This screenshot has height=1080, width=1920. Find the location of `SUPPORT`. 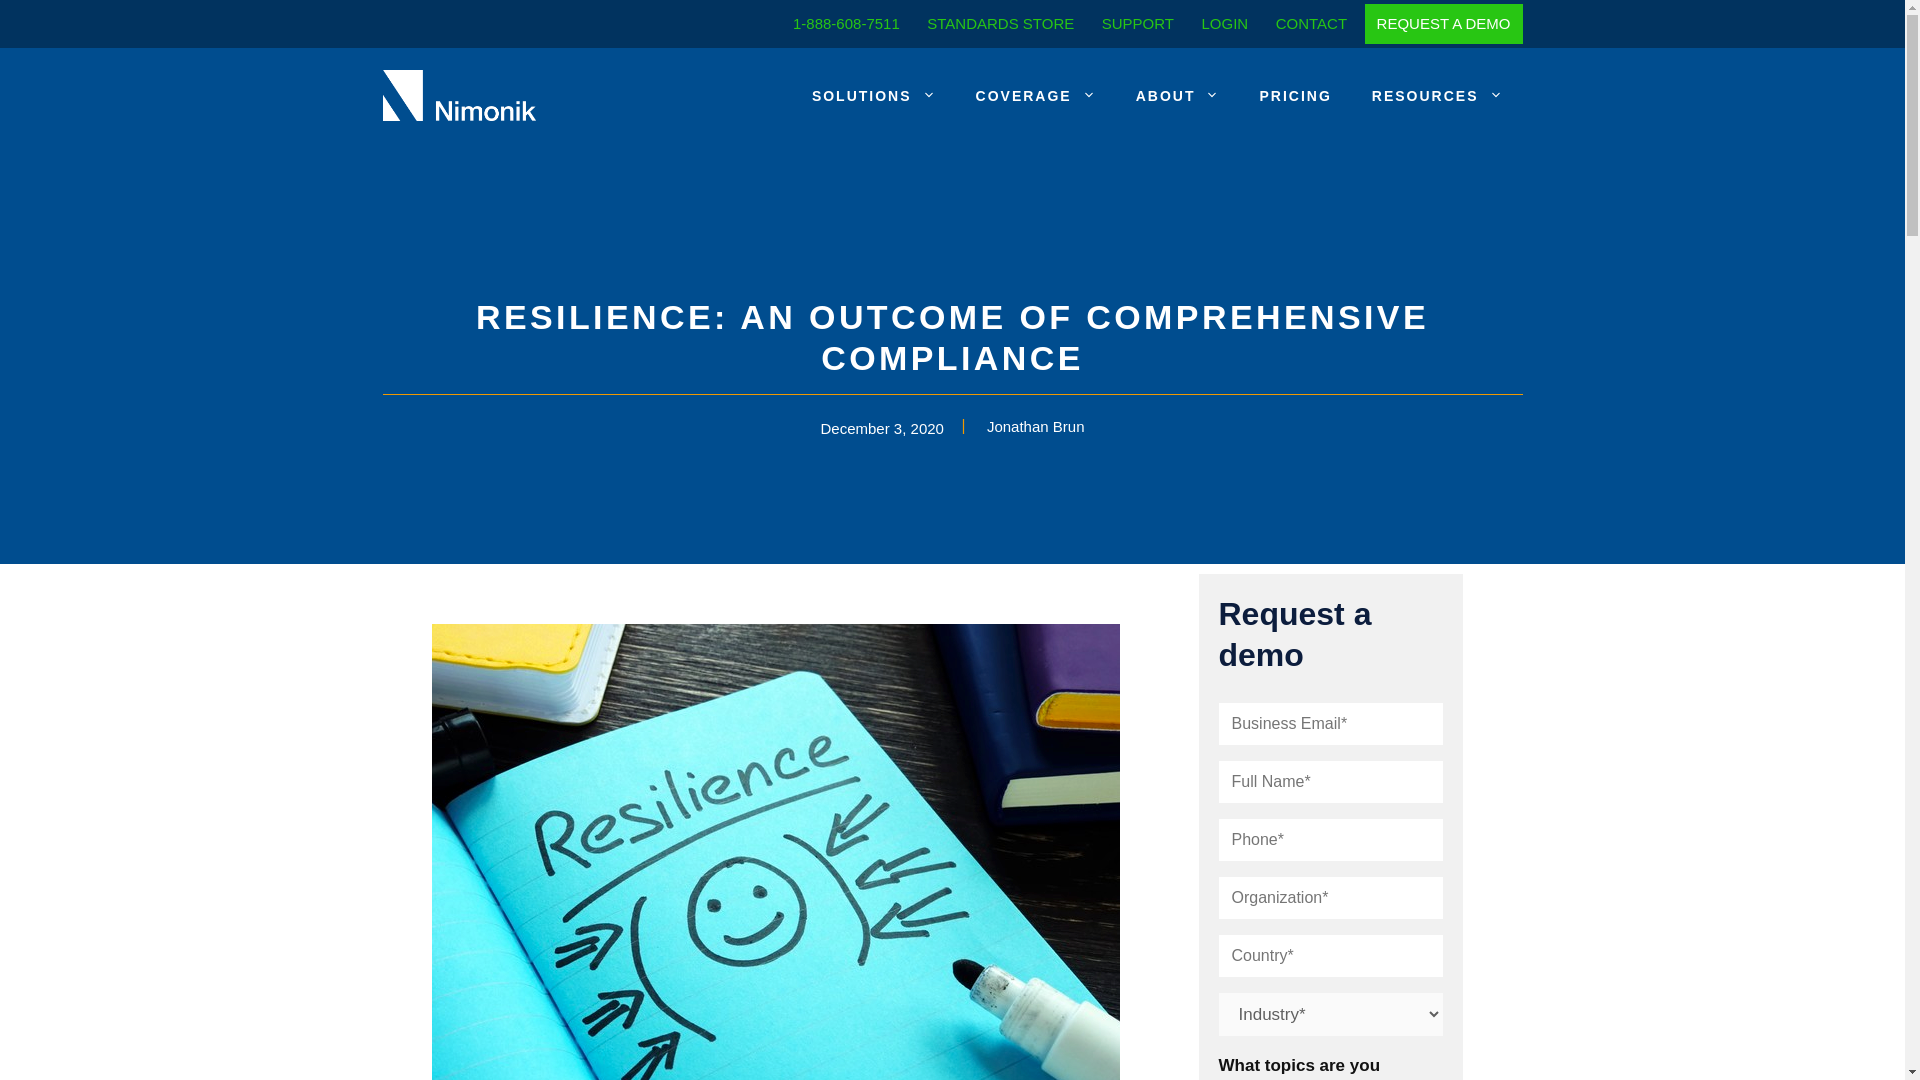

SUPPORT is located at coordinates (1138, 23).